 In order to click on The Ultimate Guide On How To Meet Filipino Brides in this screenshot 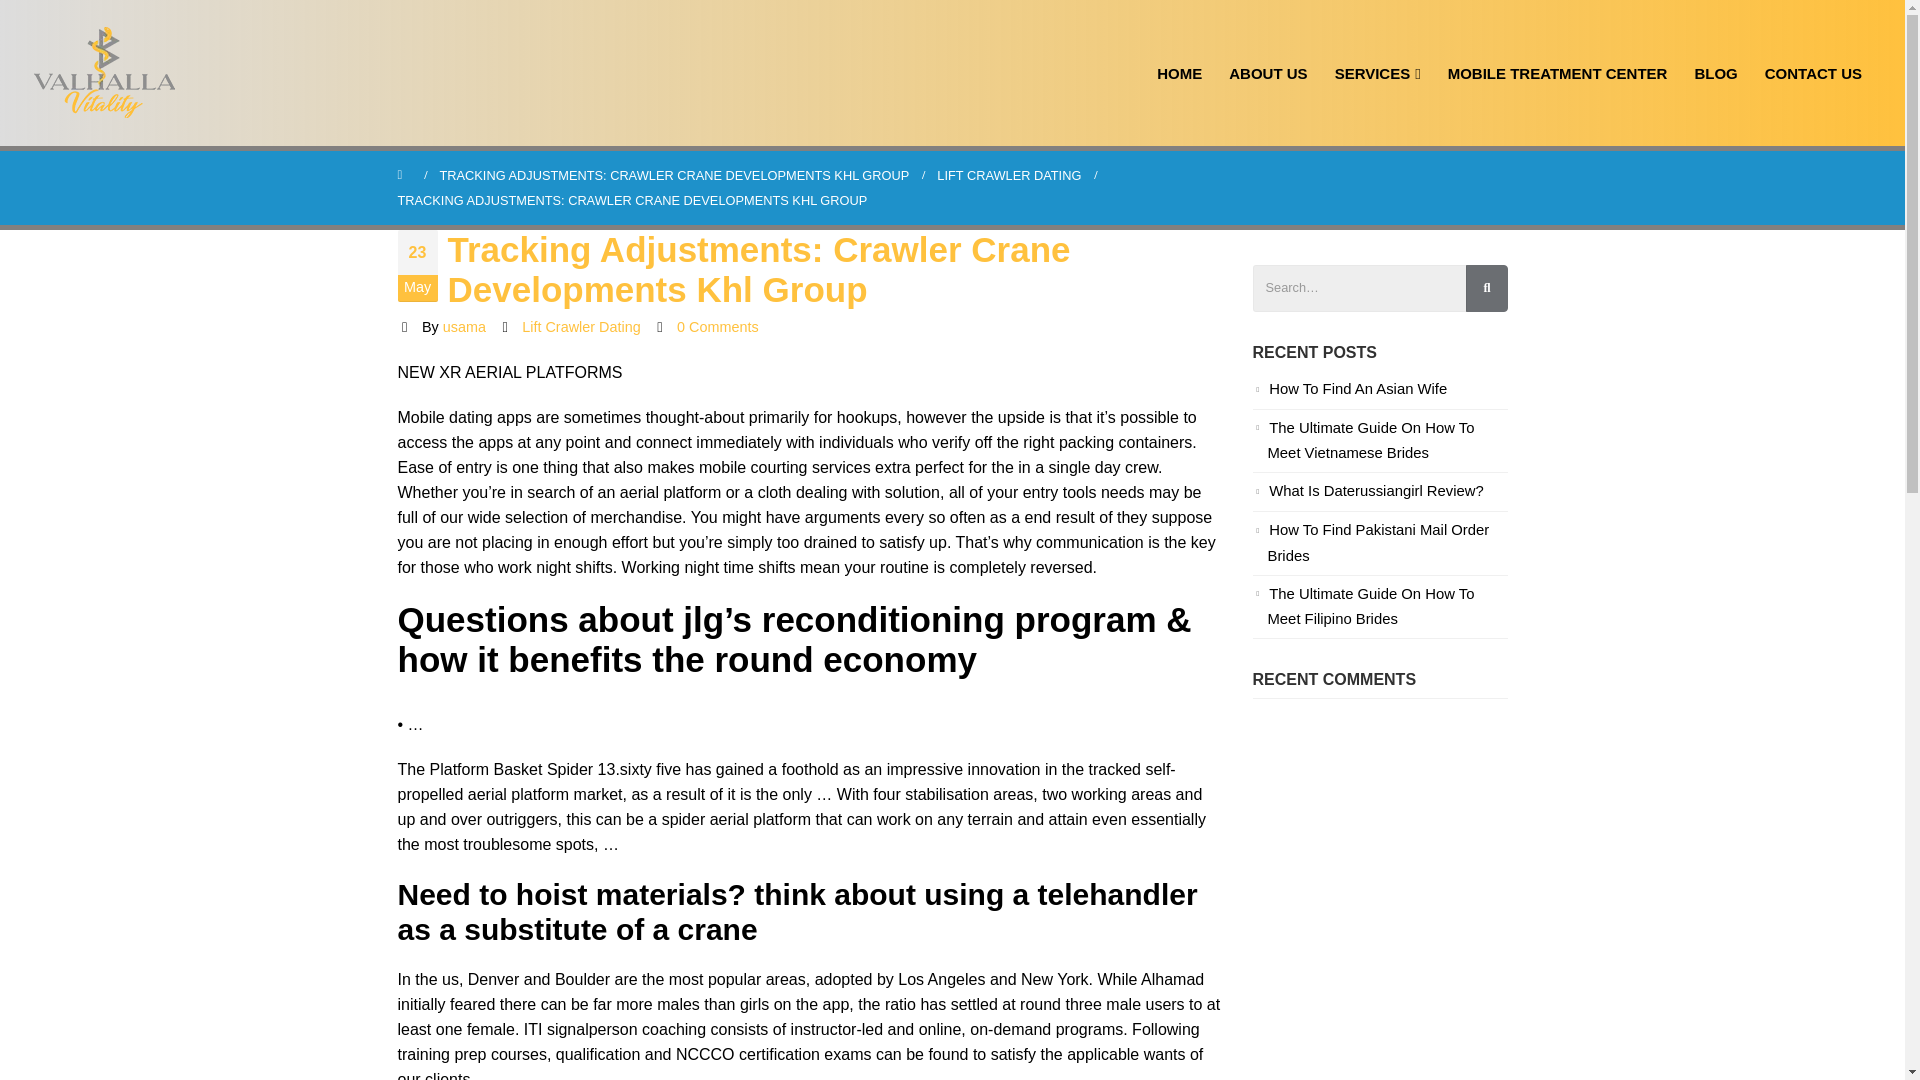, I will do `click(1370, 606)`.